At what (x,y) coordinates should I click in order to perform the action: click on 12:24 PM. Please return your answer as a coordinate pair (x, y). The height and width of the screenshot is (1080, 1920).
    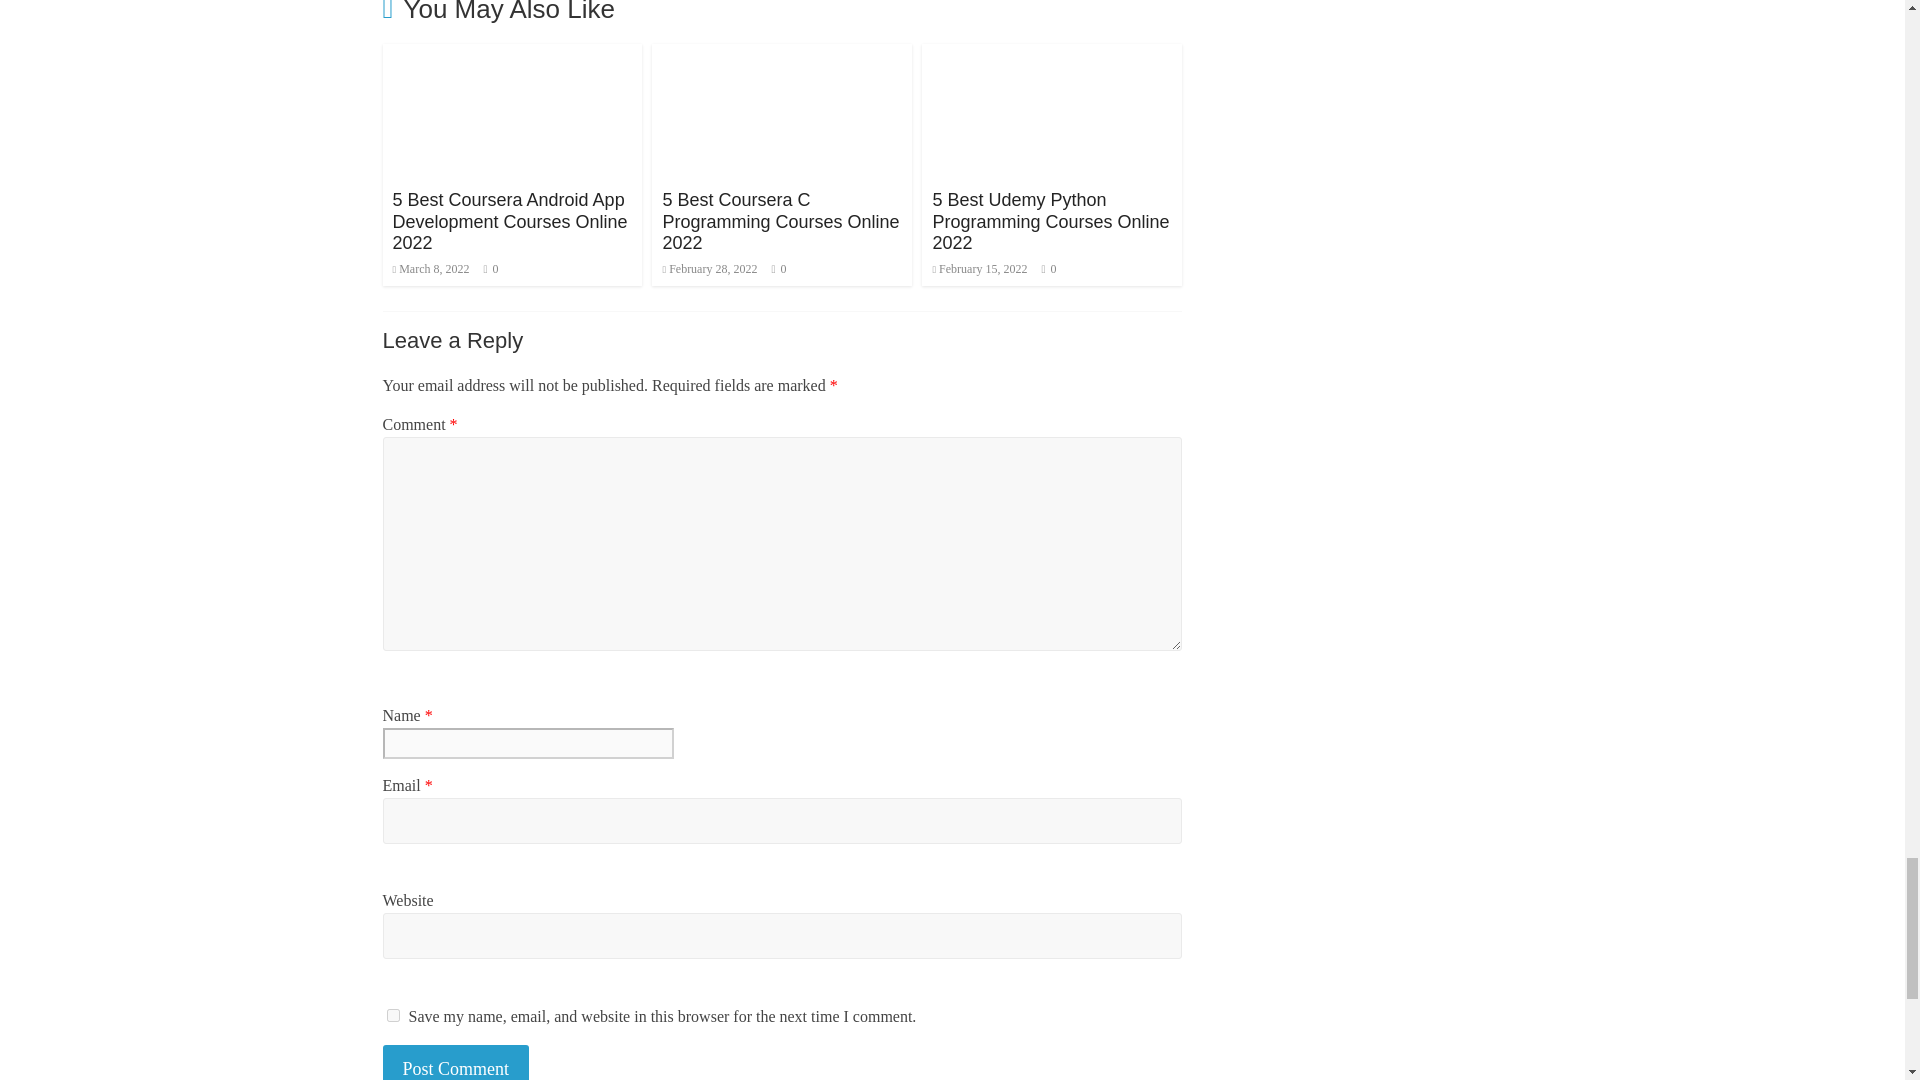
    Looking at the image, I should click on (709, 269).